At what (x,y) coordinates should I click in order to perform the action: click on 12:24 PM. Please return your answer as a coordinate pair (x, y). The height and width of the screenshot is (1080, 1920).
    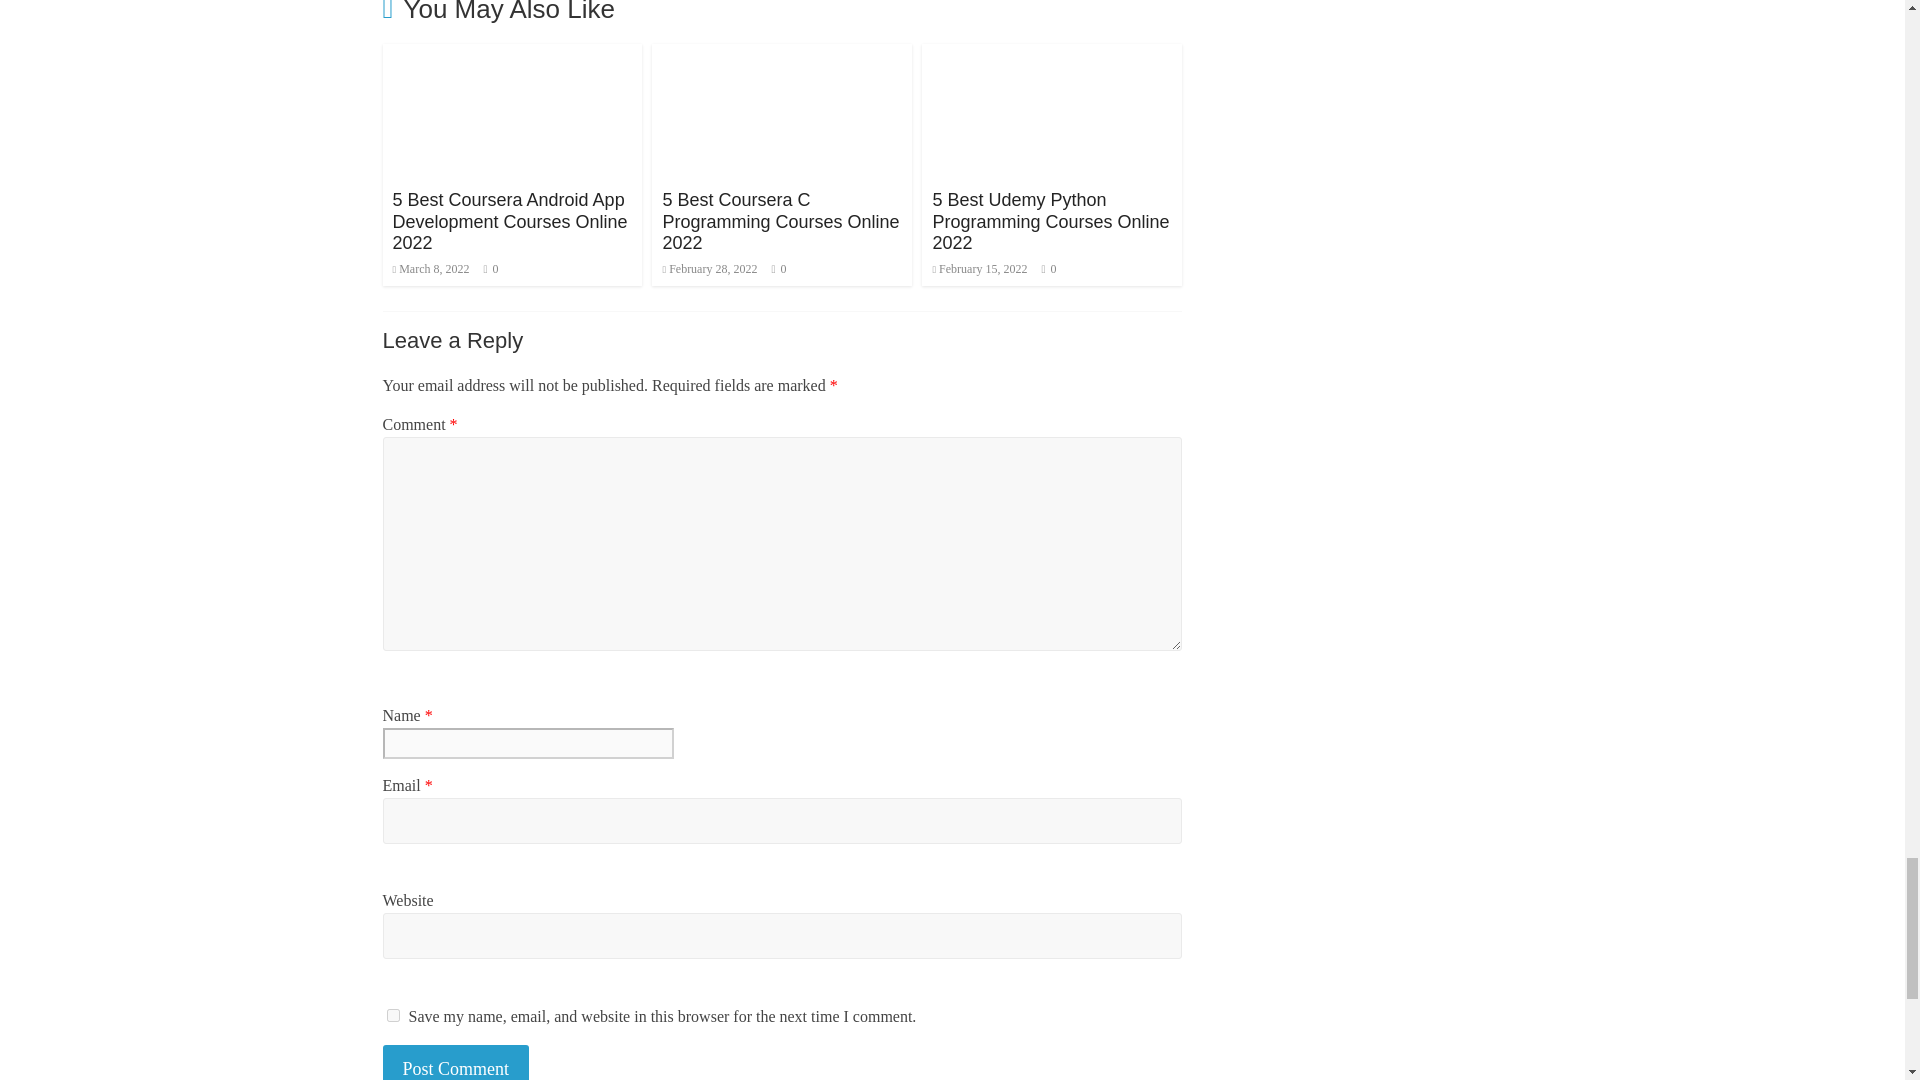
    Looking at the image, I should click on (709, 269).